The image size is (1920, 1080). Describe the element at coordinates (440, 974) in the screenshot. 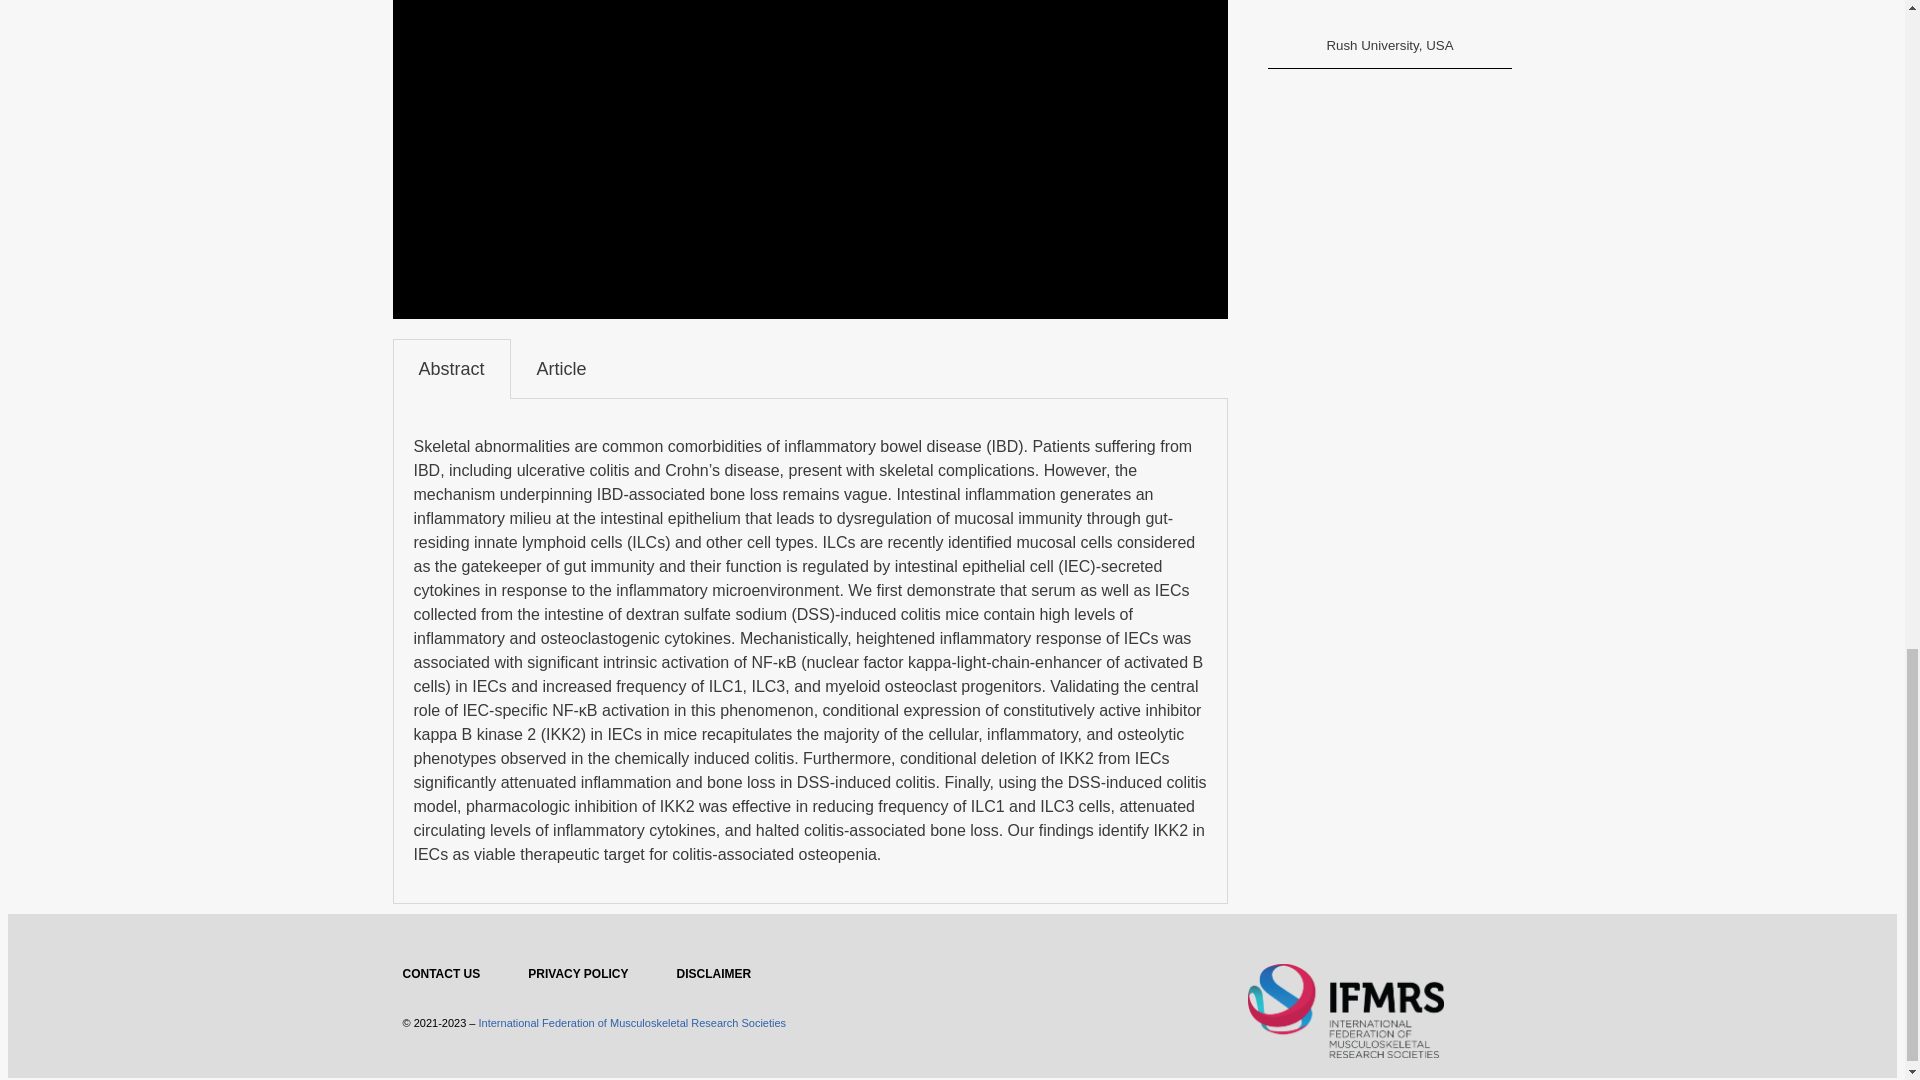

I see `CONTACT US` at that location.